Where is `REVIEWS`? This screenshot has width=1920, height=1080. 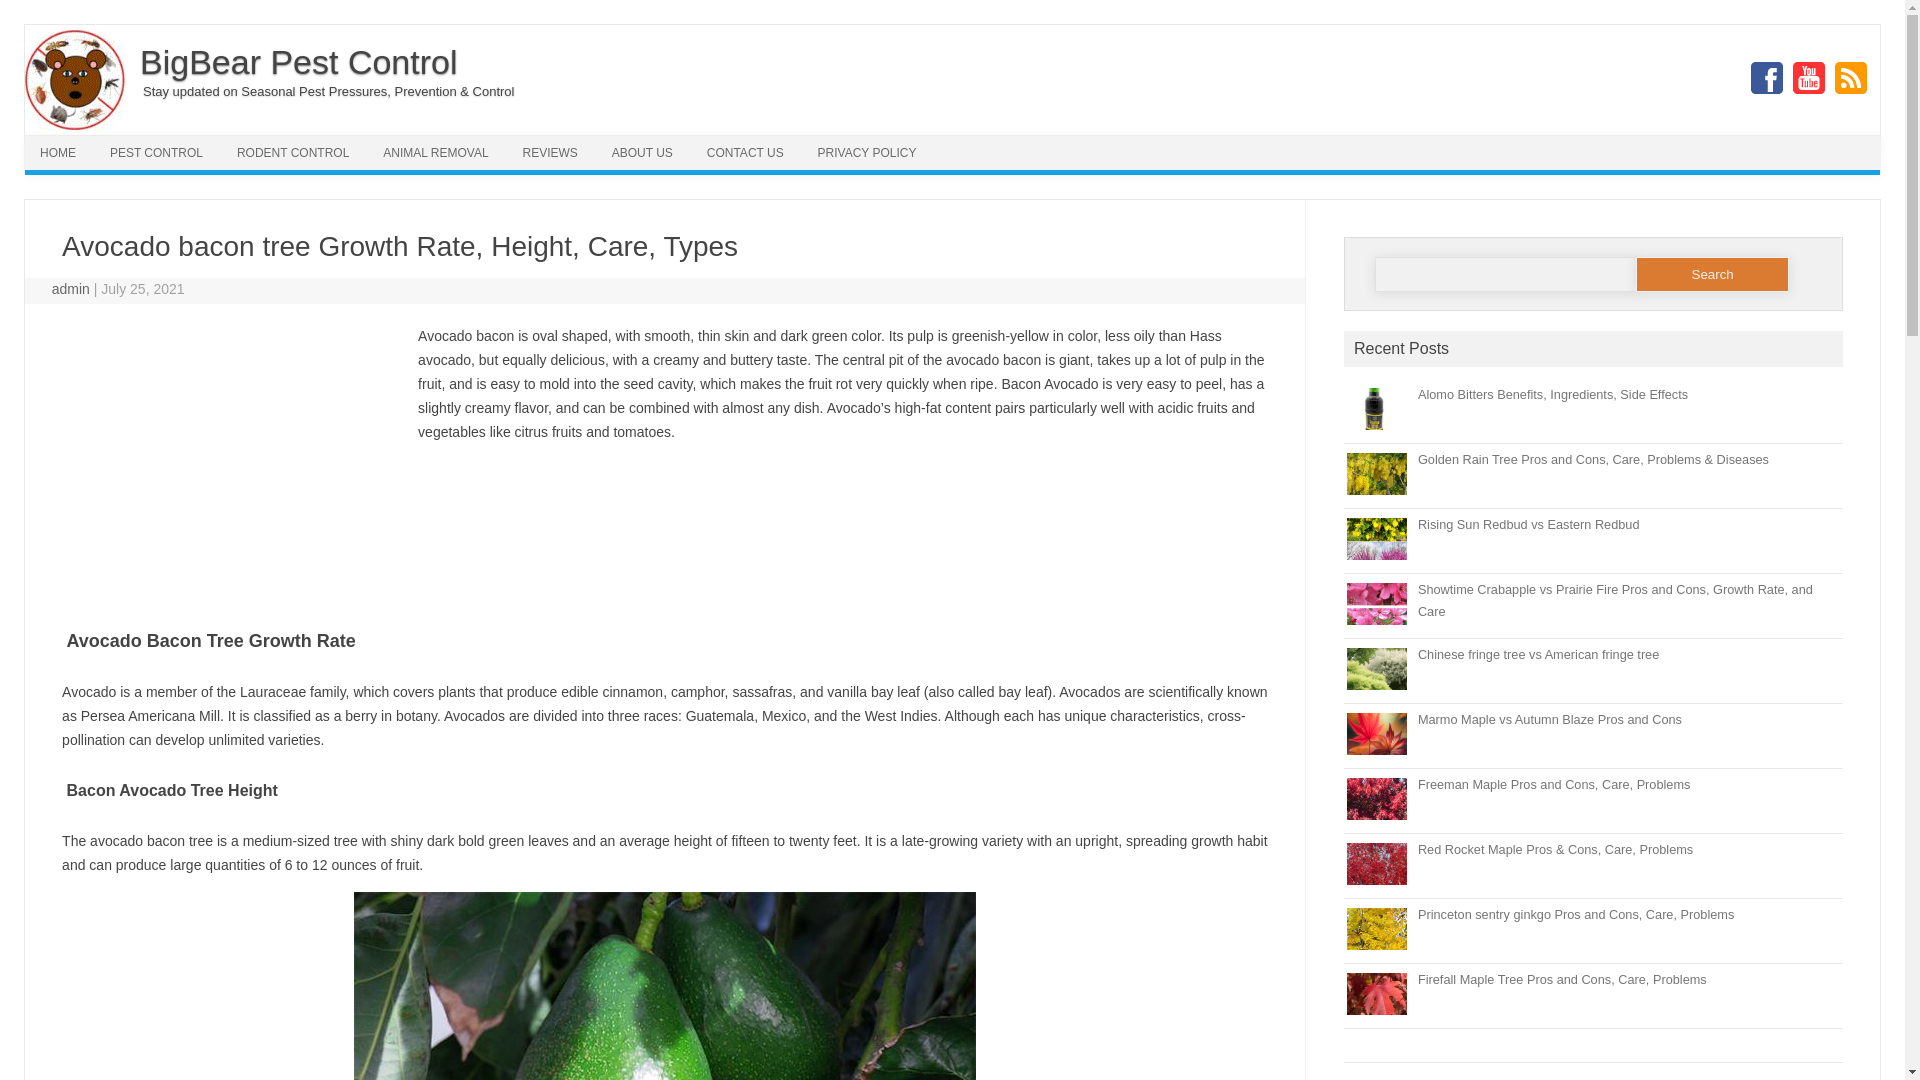 REVIEWS is located at coordinates (550, 152).